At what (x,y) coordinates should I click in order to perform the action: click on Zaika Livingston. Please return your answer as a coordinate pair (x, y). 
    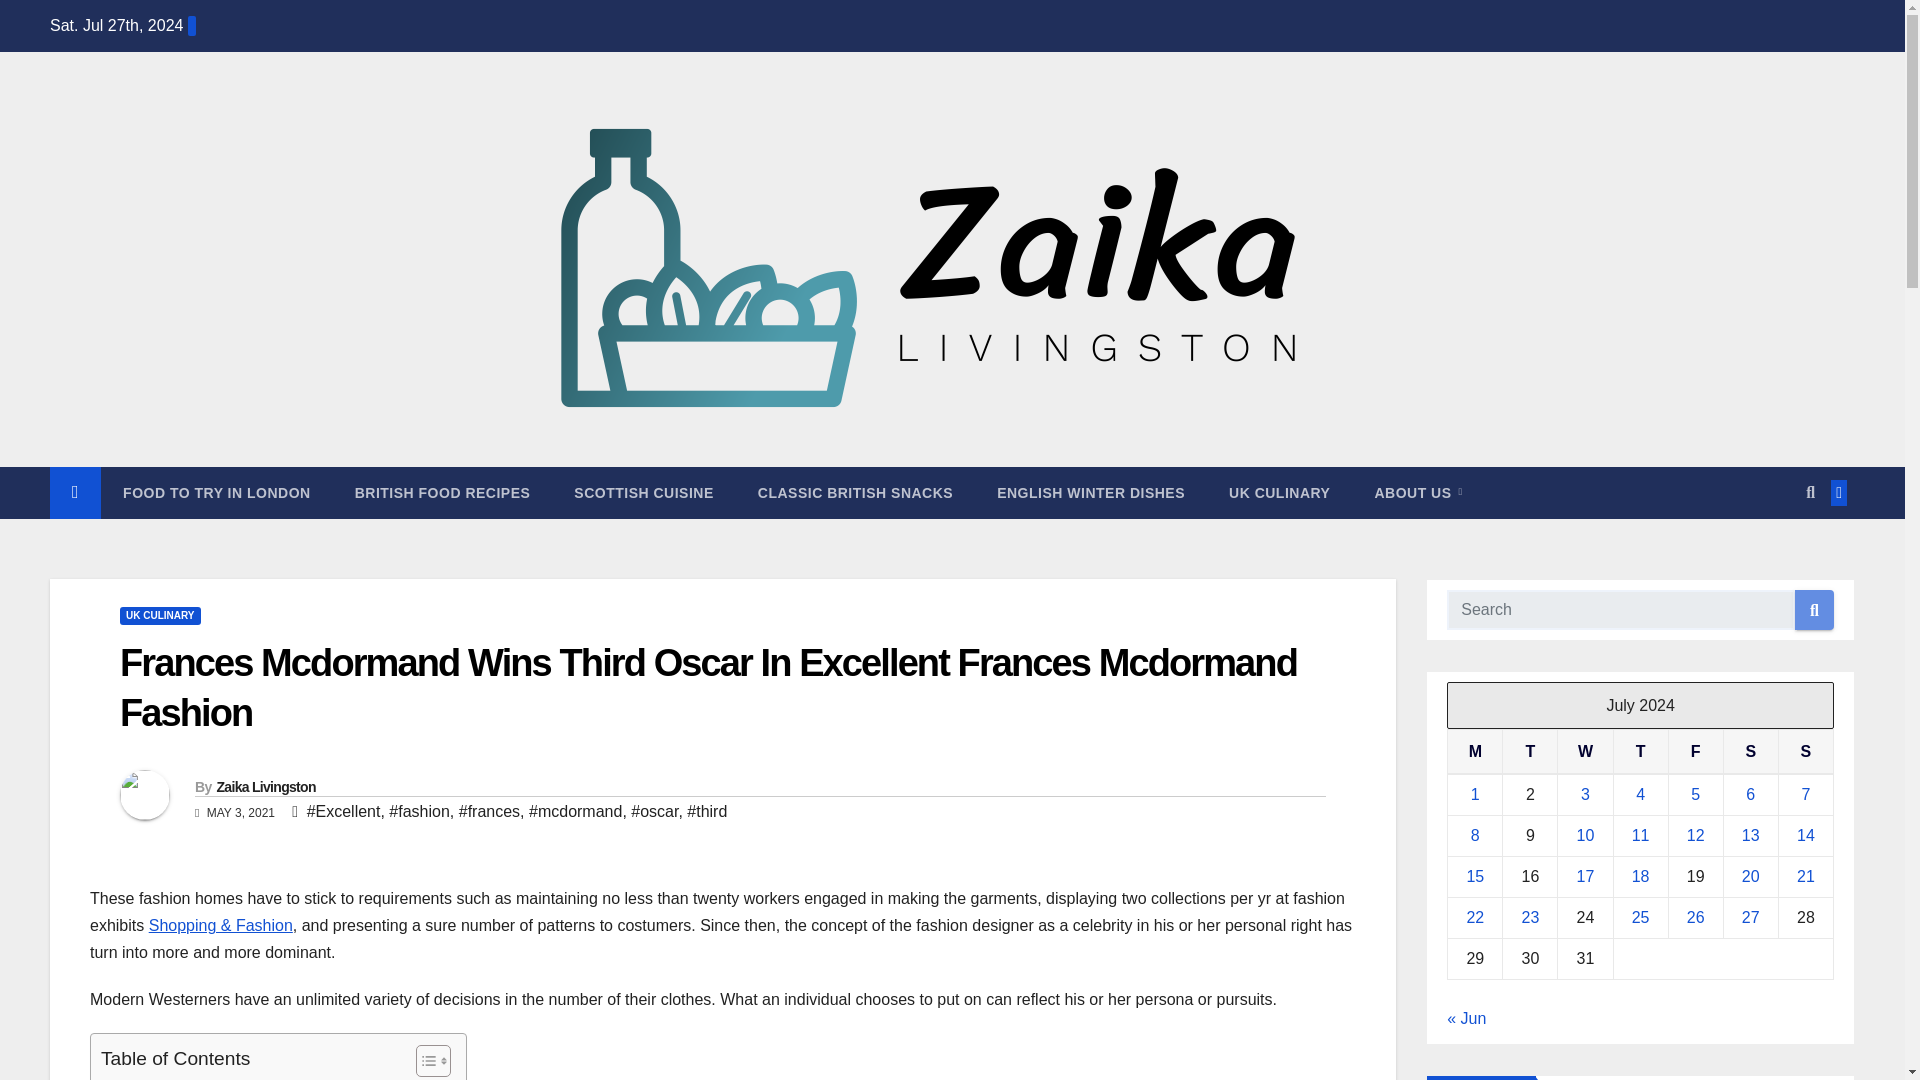
    Looking at the image, I should click on (264, 786).